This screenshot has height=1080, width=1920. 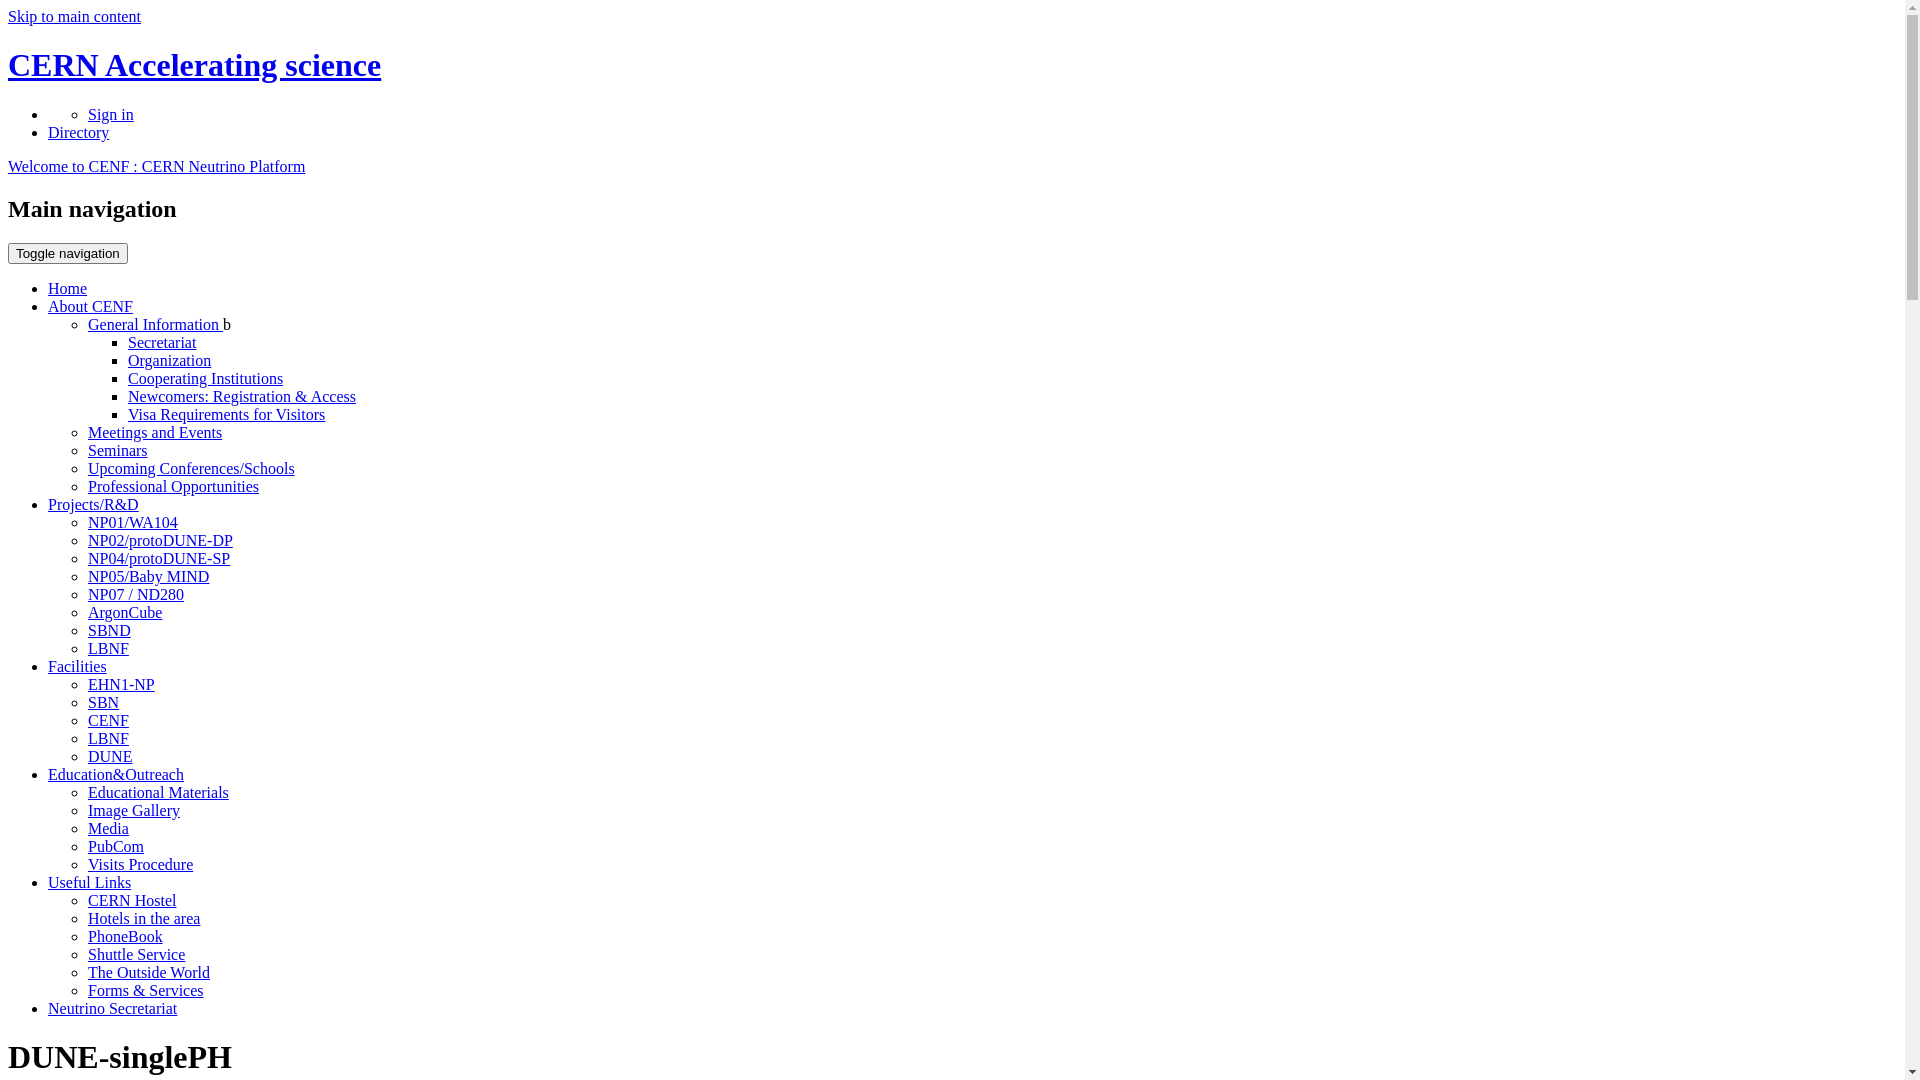 What do you see at coordinates (149, 972) in the screenshot?
I see `The Outside World` at bounding box center [149, 972].